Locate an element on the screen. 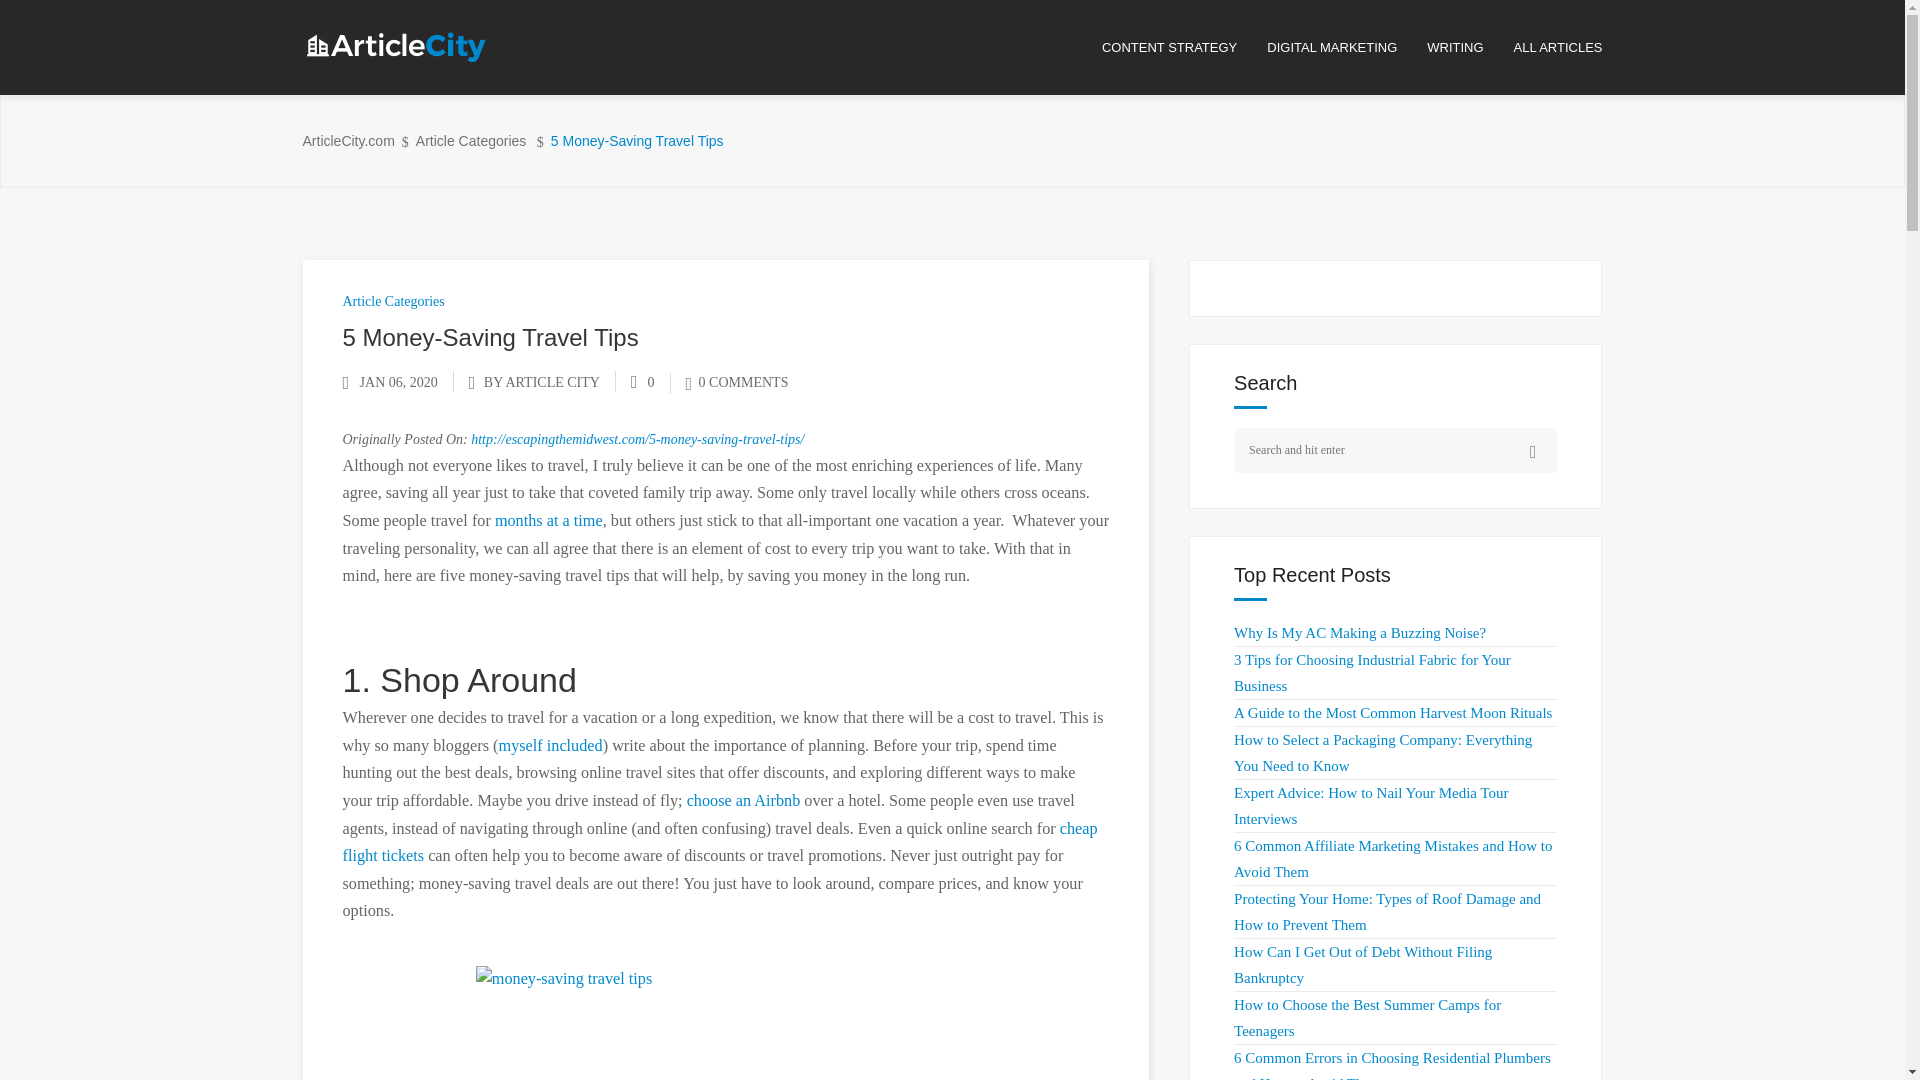 The height and width of the screenshot is (1080, 1920). A Guide to the Most Common Harvest Moon Rituals is located at coordinates (1392, 713).